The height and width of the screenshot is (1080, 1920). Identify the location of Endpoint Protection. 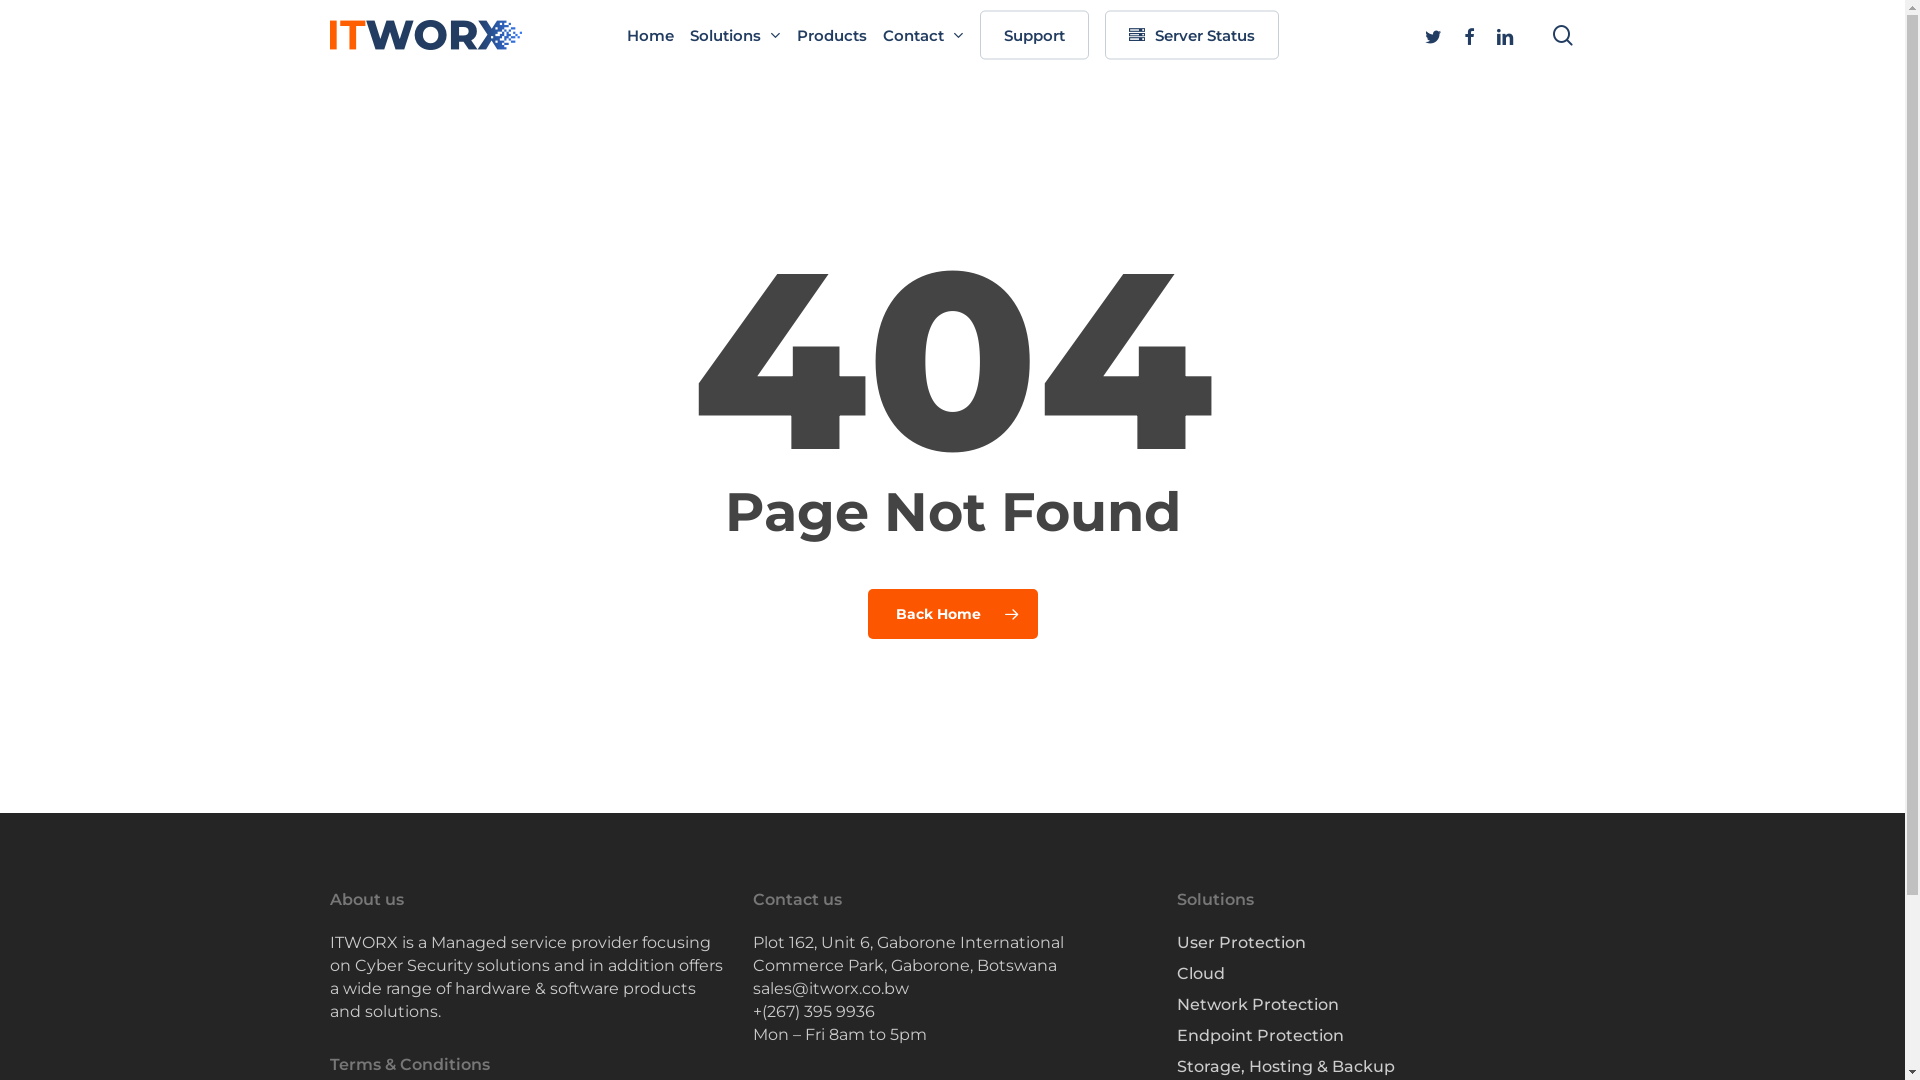
(1376, 1036).